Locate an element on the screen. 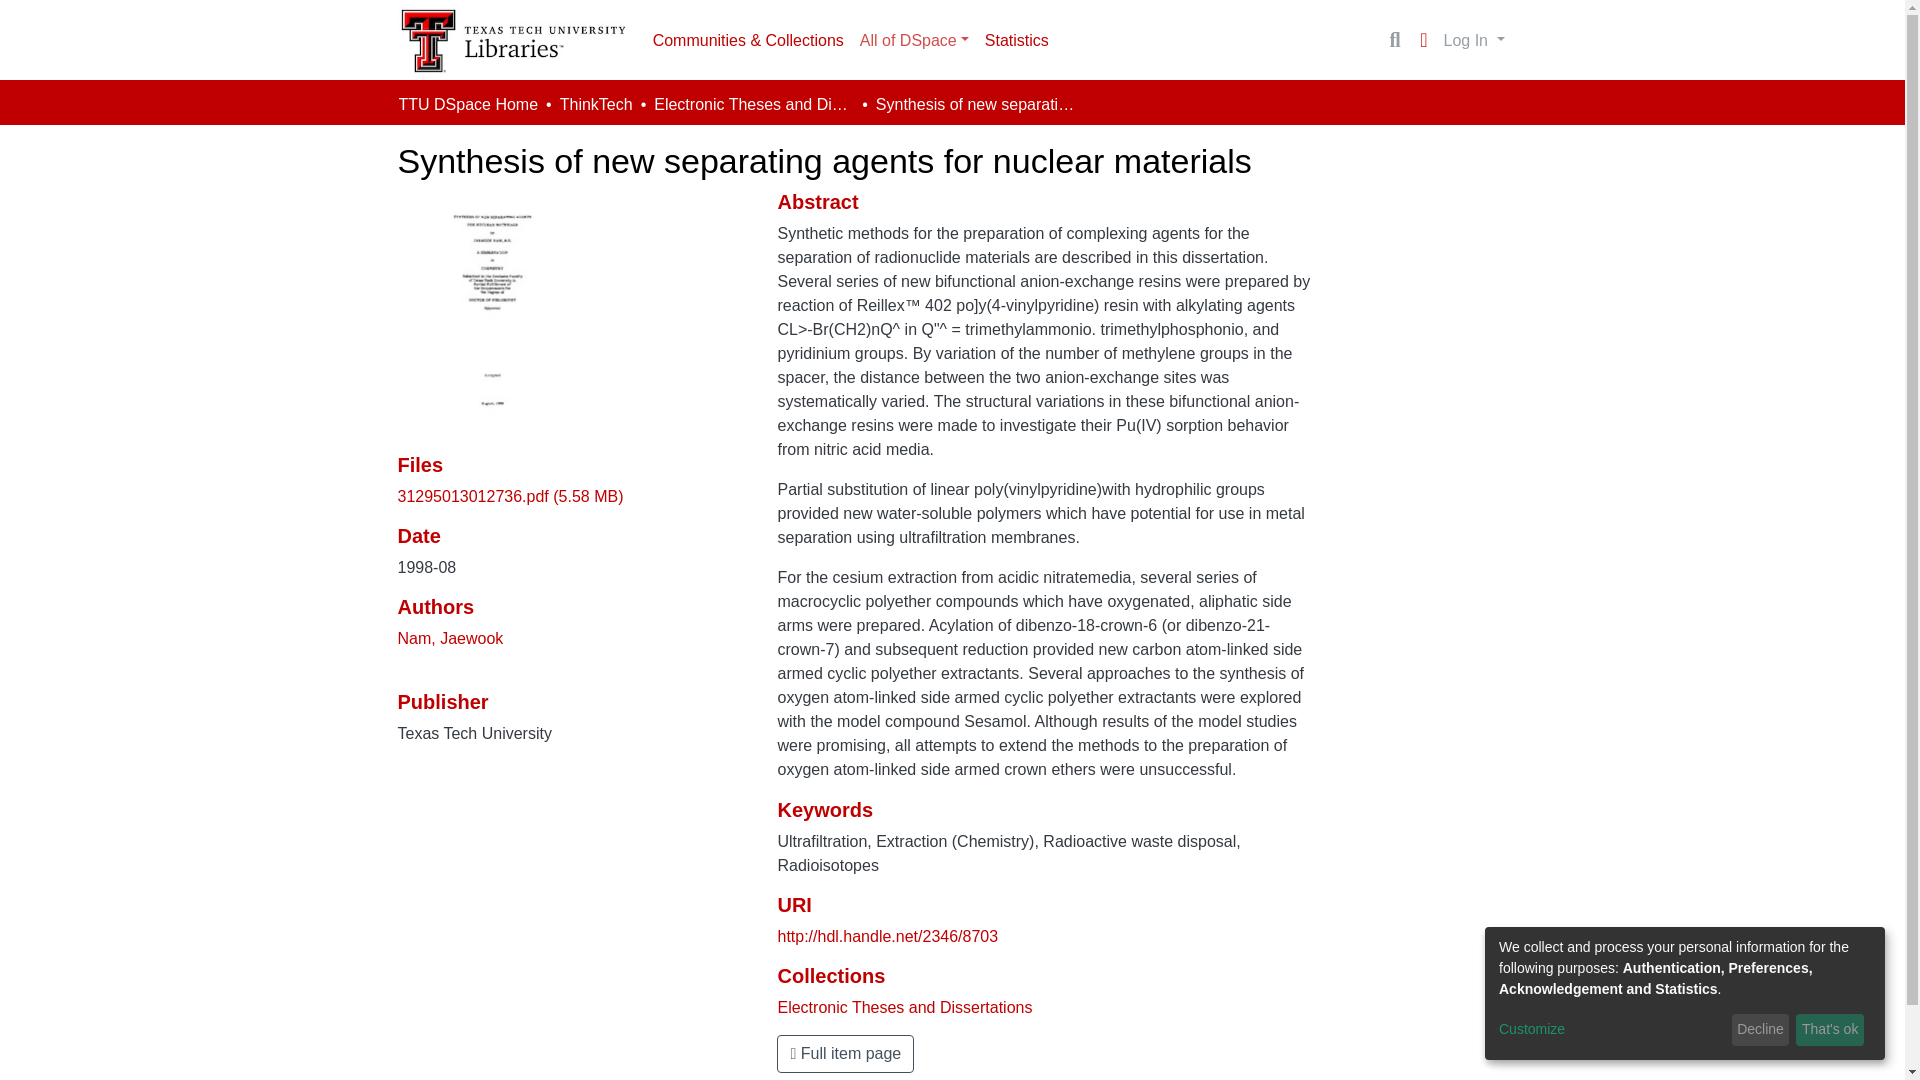 This screenshot has height=1080, width=1920. Statistics is located at coordinates (1017, 40).